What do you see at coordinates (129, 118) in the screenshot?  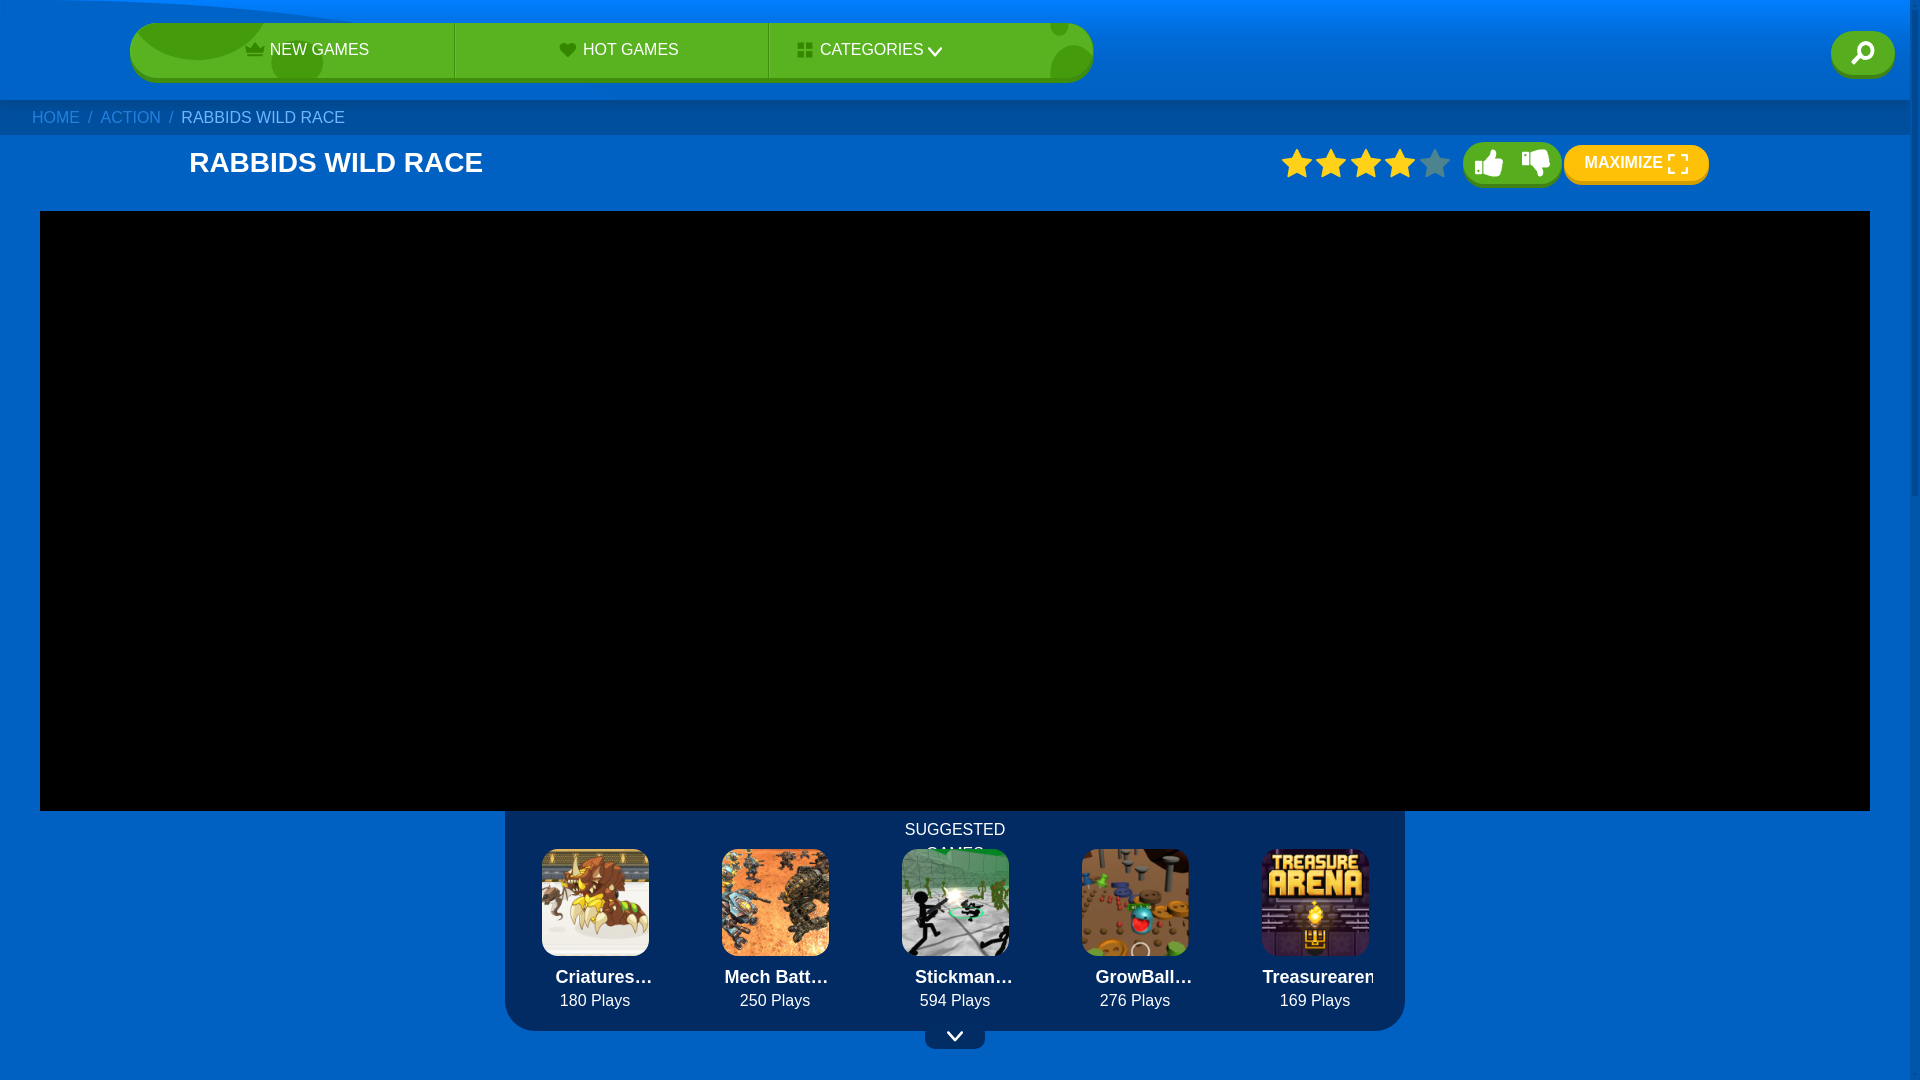 I see `ACTION` at bounding box center [129, 118].